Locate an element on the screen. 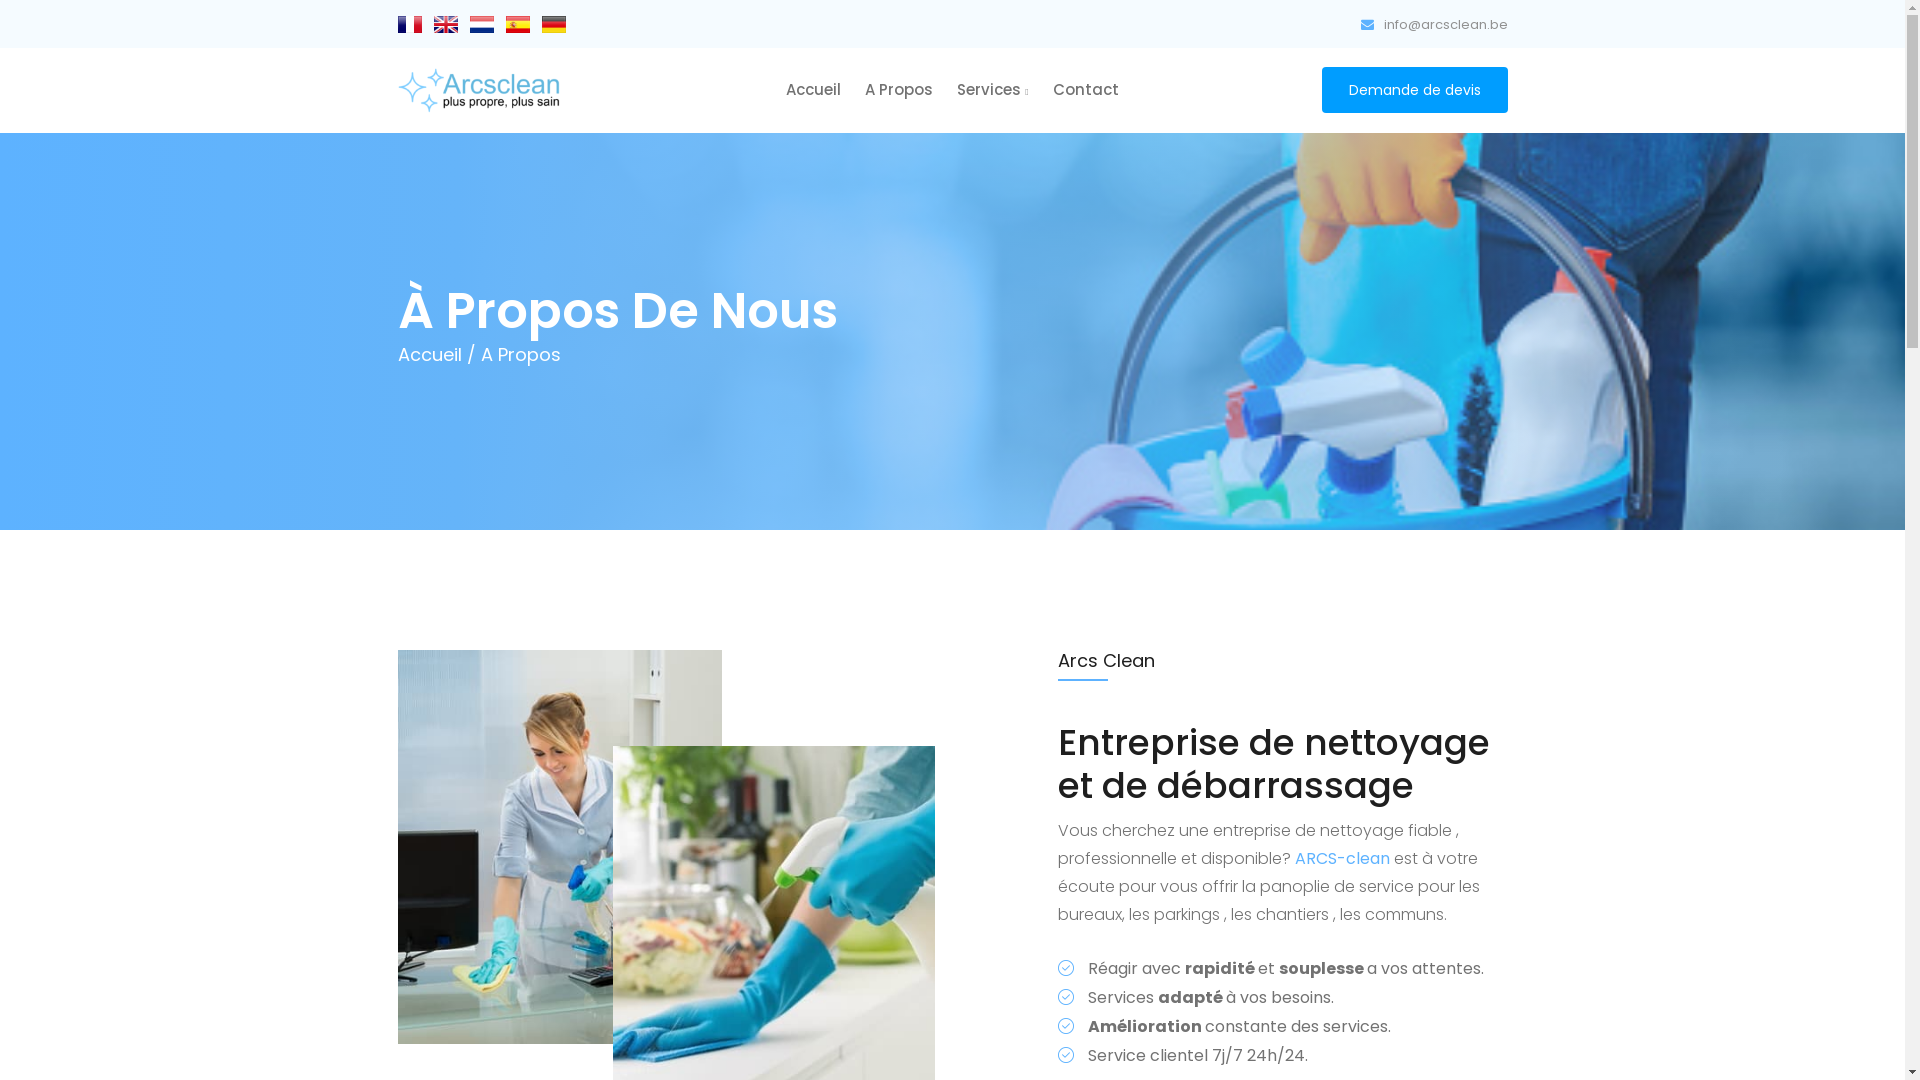  A Propos is located at coordinates (899, 90).